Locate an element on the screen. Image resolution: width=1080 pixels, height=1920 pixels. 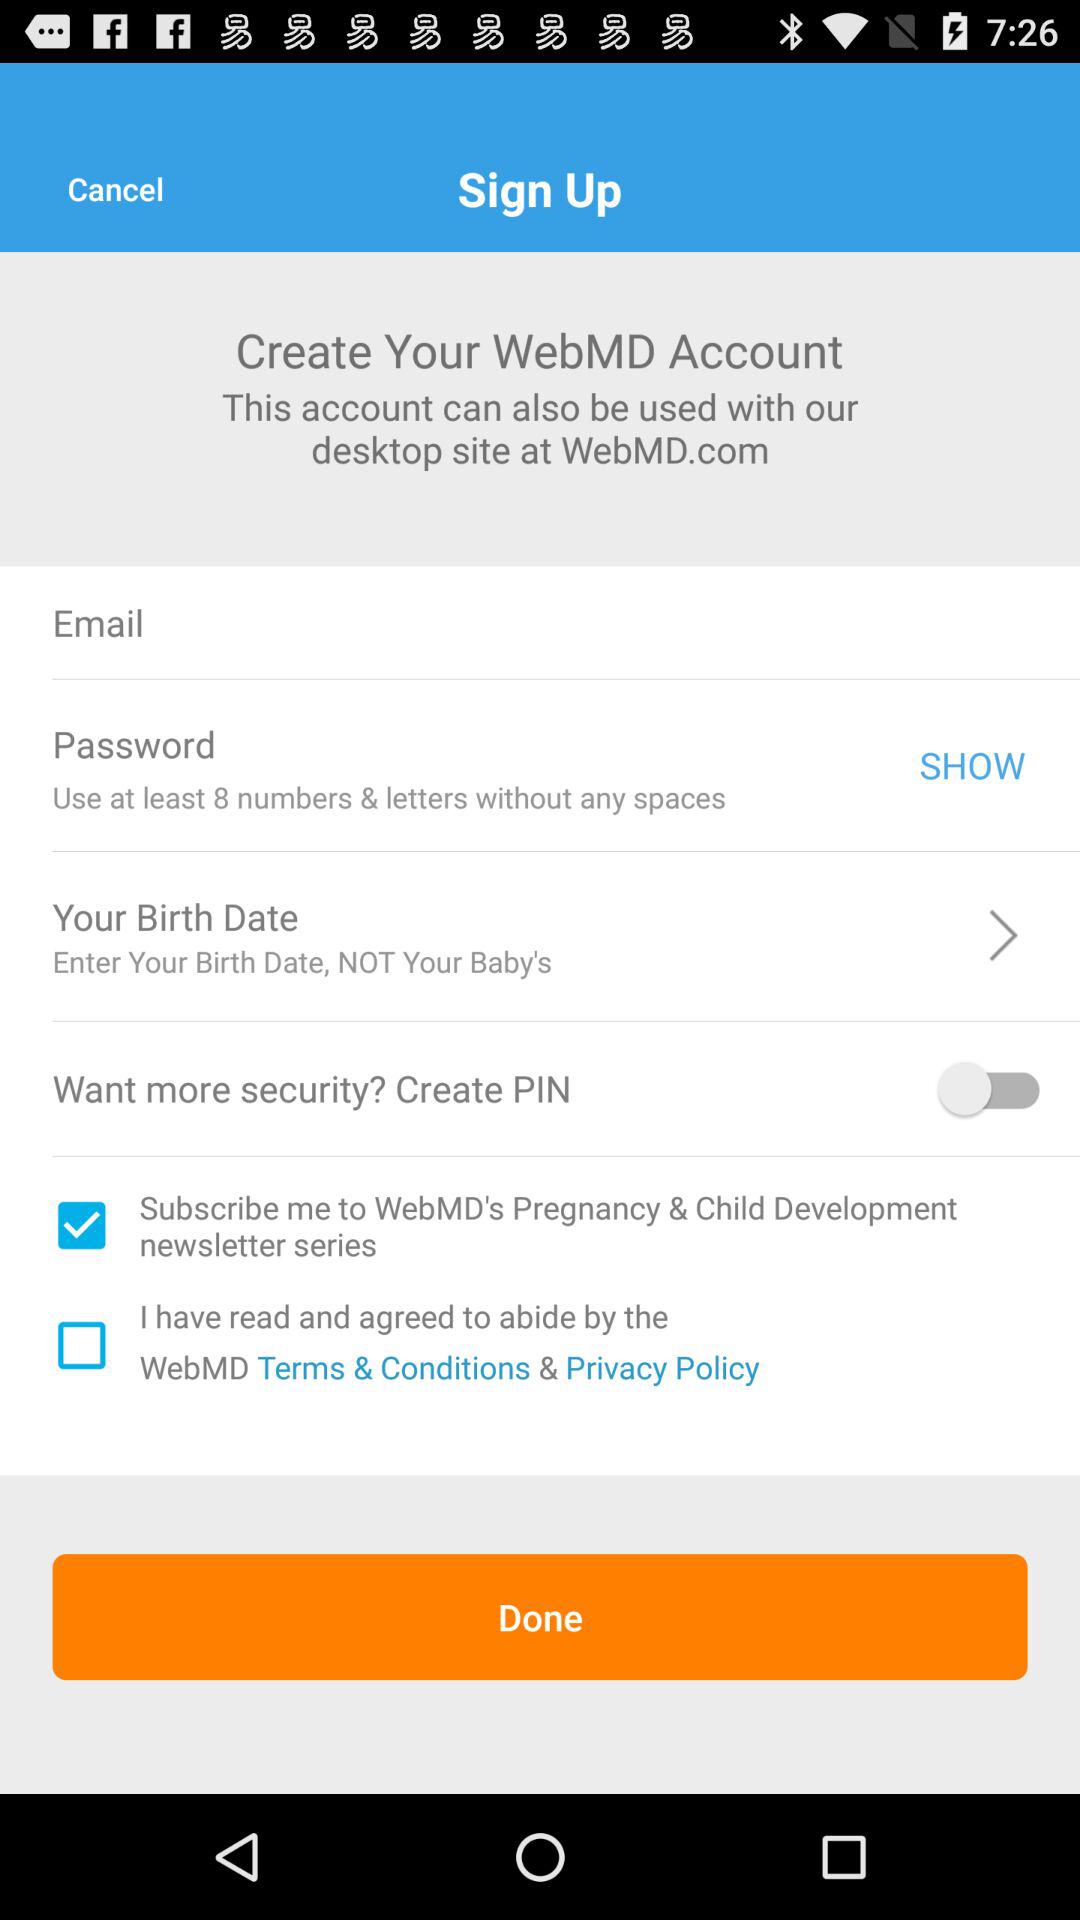
toggle pin option is located at coordinates (991, 1088).